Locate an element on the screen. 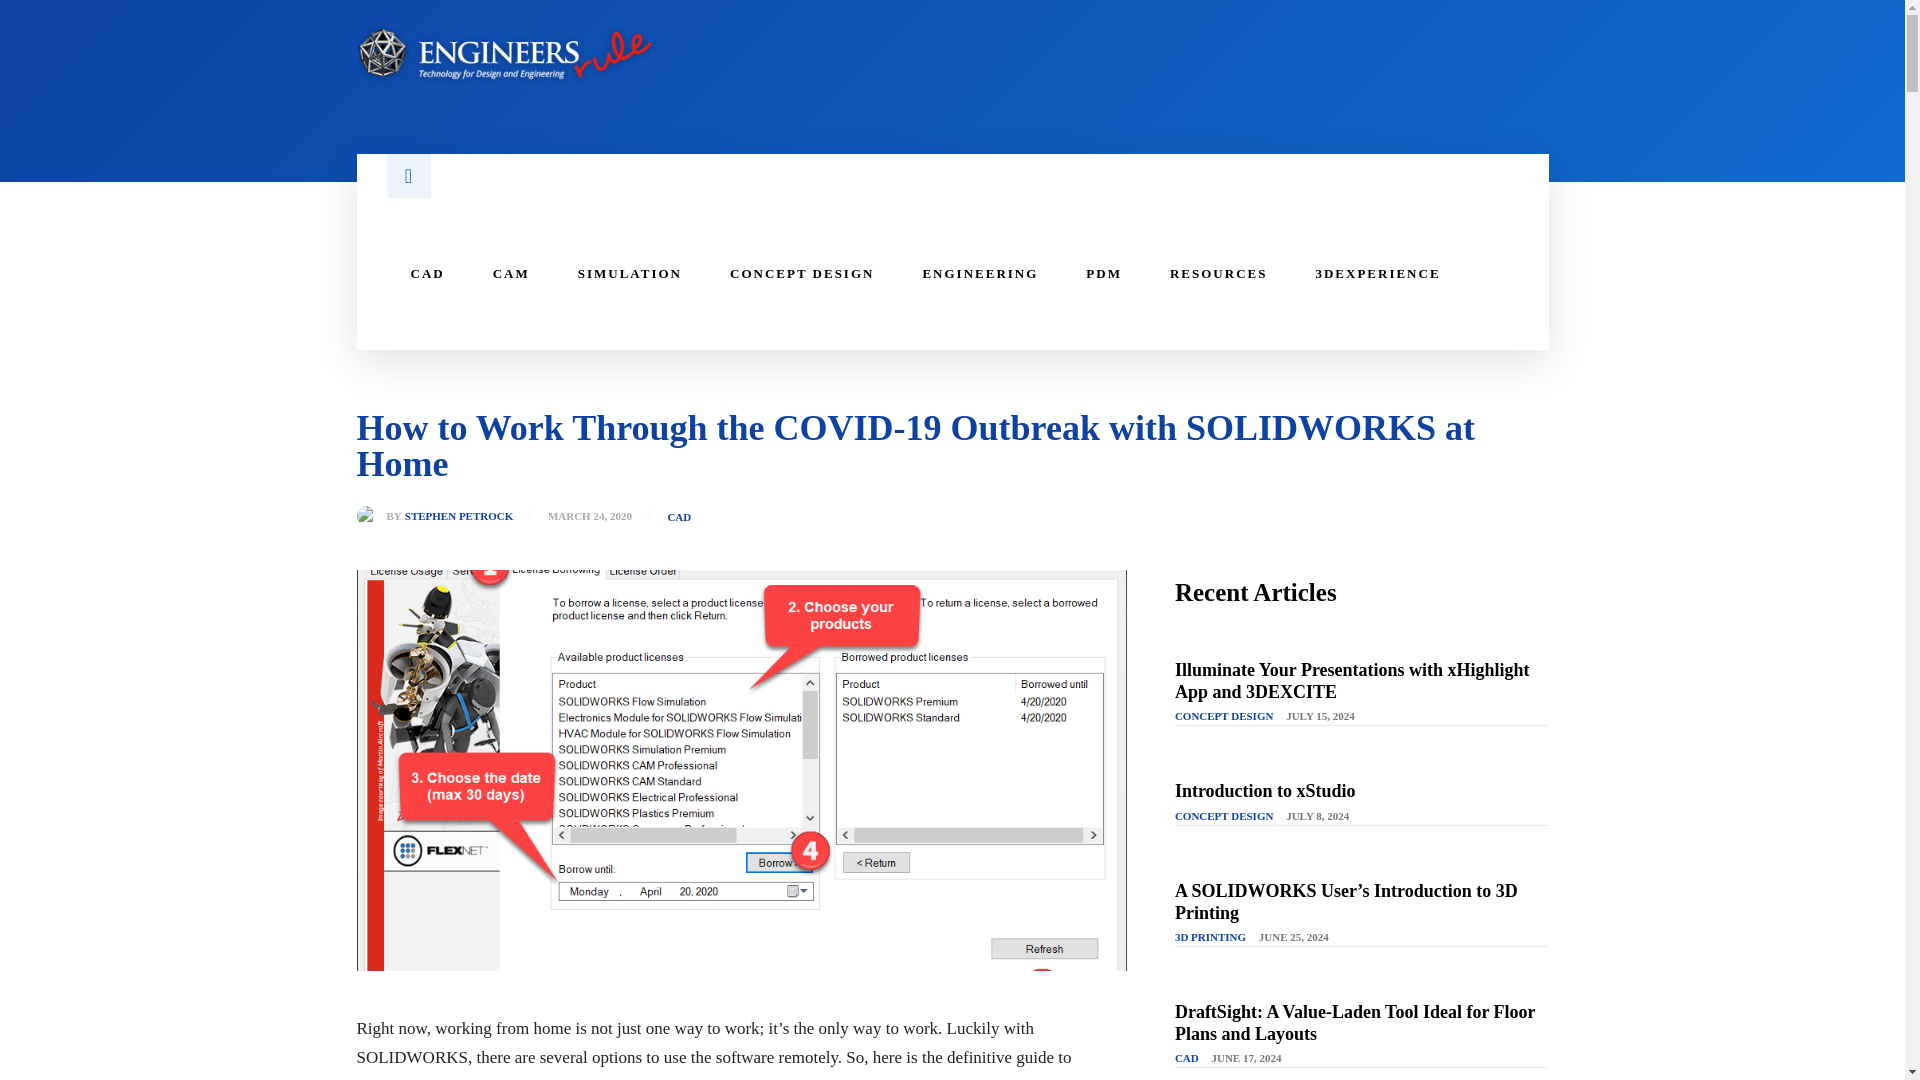  CONCEPT DESIGN is located at coordinates (802, 274).